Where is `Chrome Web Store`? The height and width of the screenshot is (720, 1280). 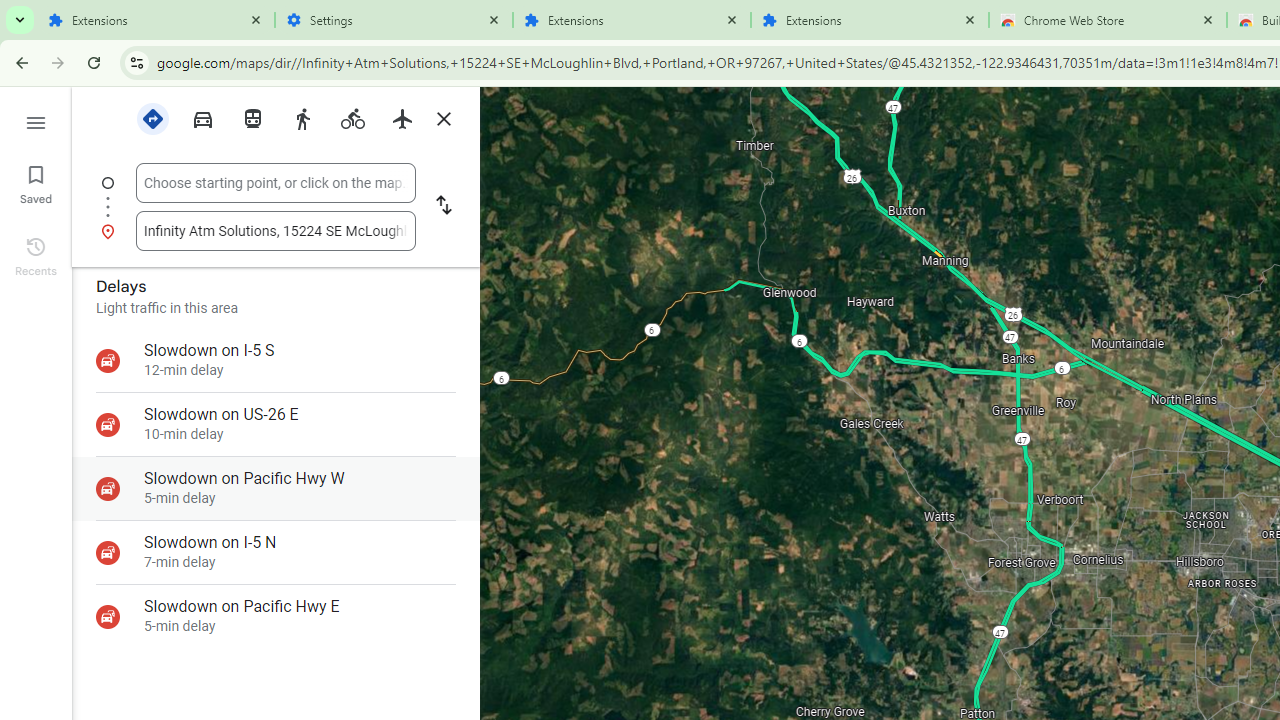 Chrome Web Store is located at coordinates (1108, 20).